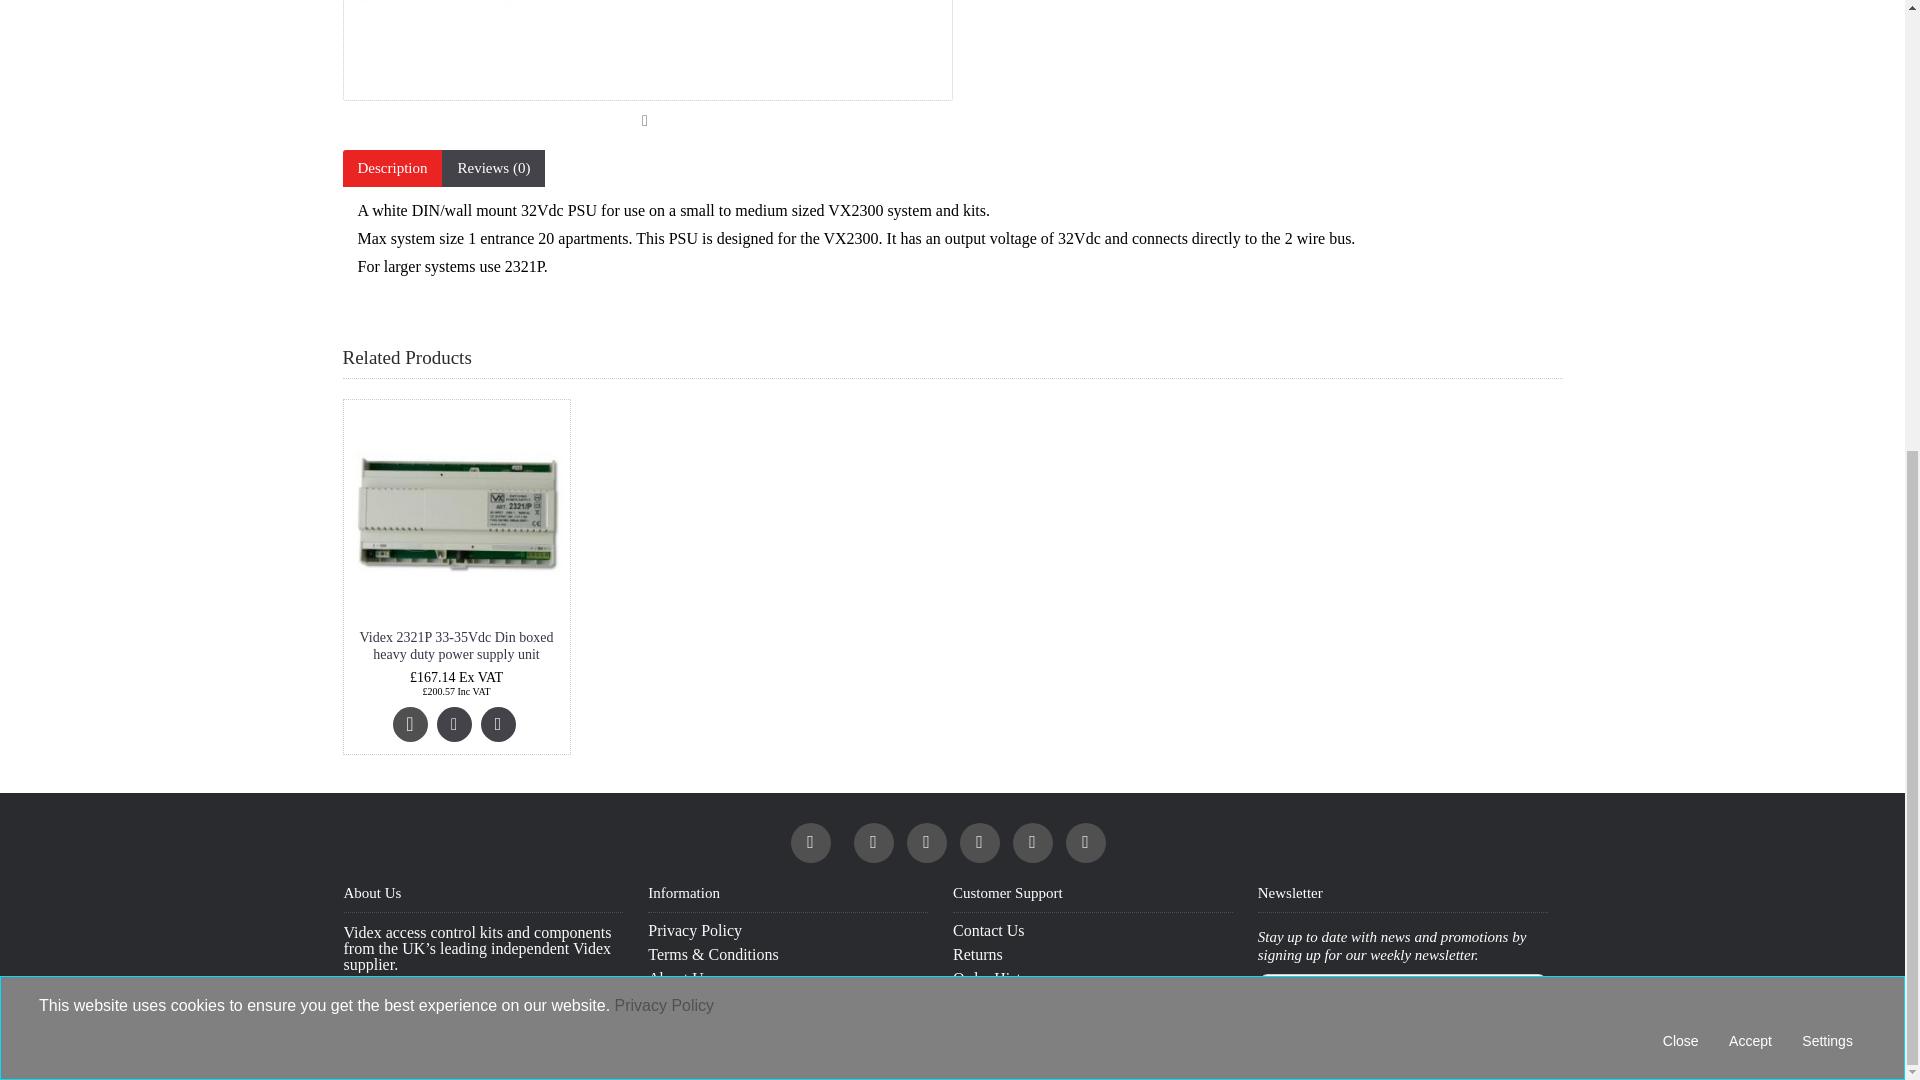  Describe the element at coordinates (456, 512) in the screenshot. I see `Videx 2321P 33-35Vdc Din boxed heavy duty power supply unit` at that location.